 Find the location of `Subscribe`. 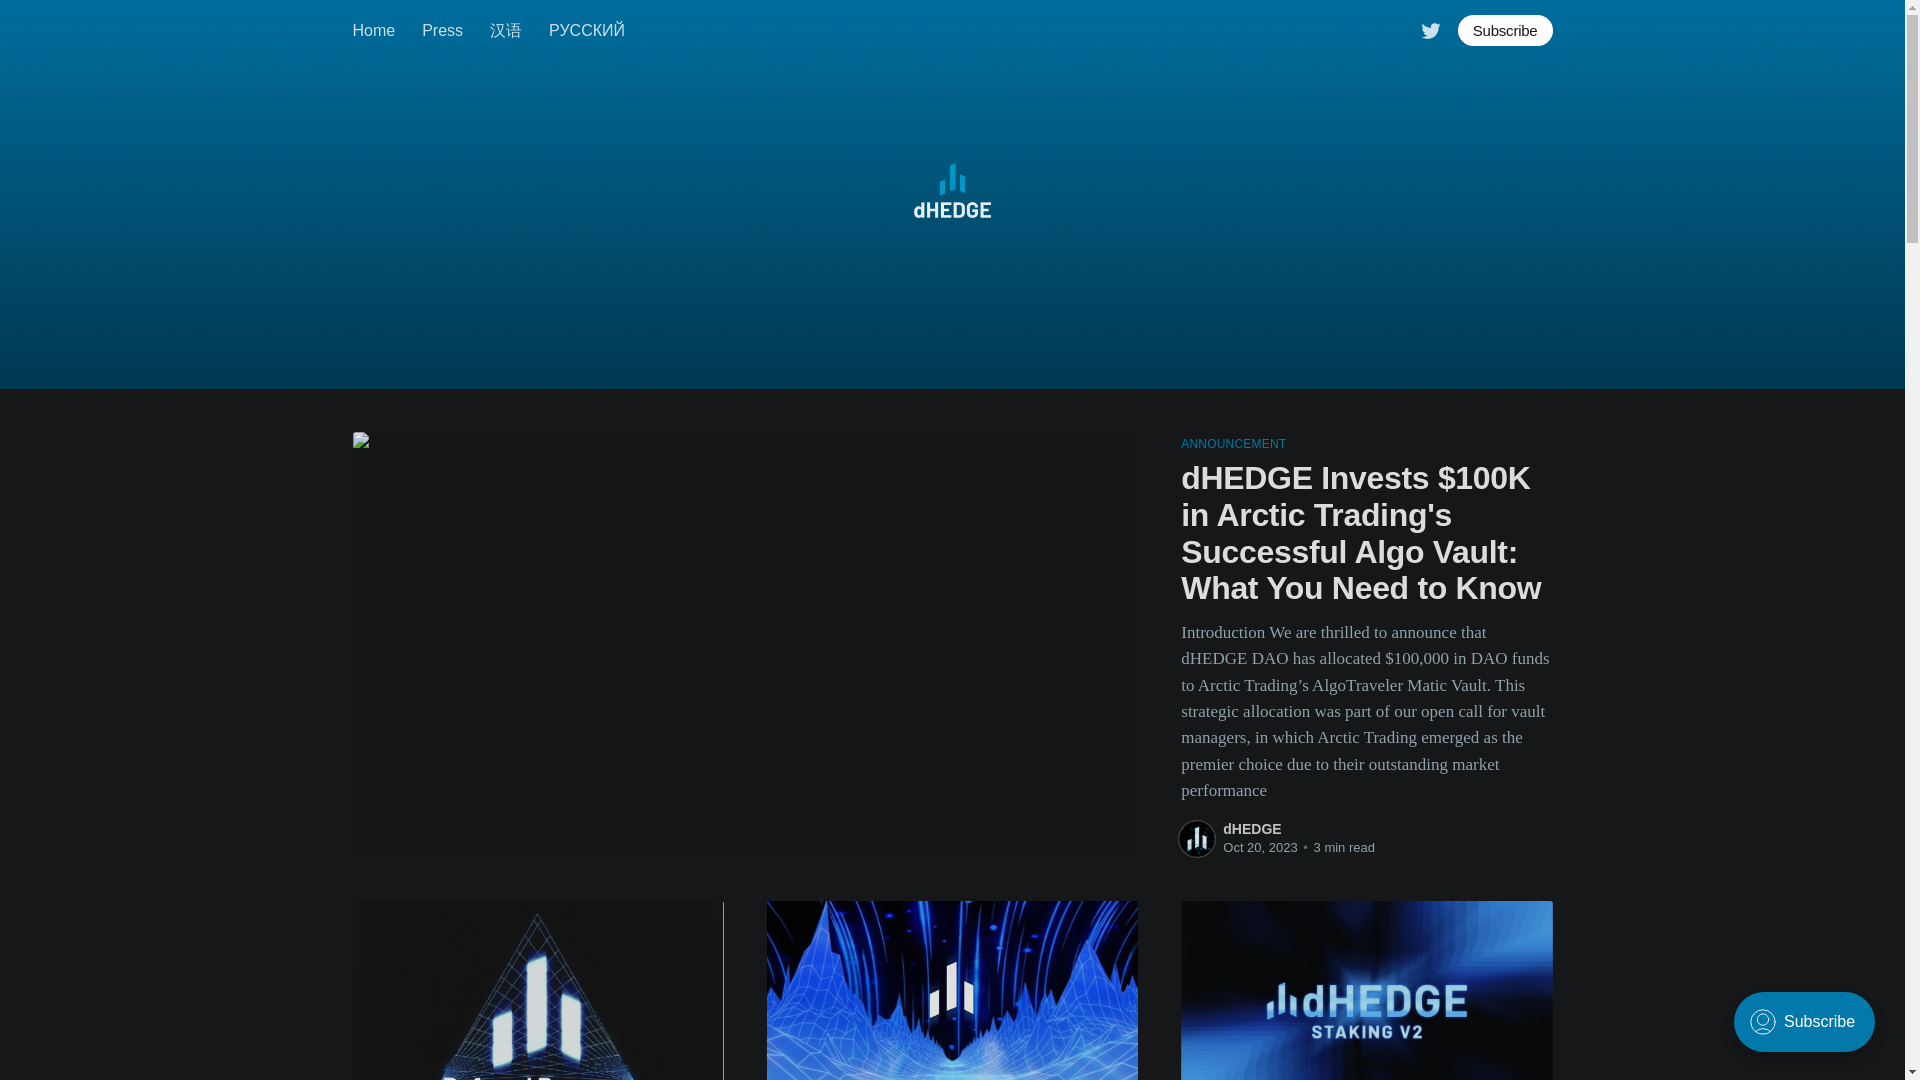

Subscribe is located at coordinates (1505, 30).